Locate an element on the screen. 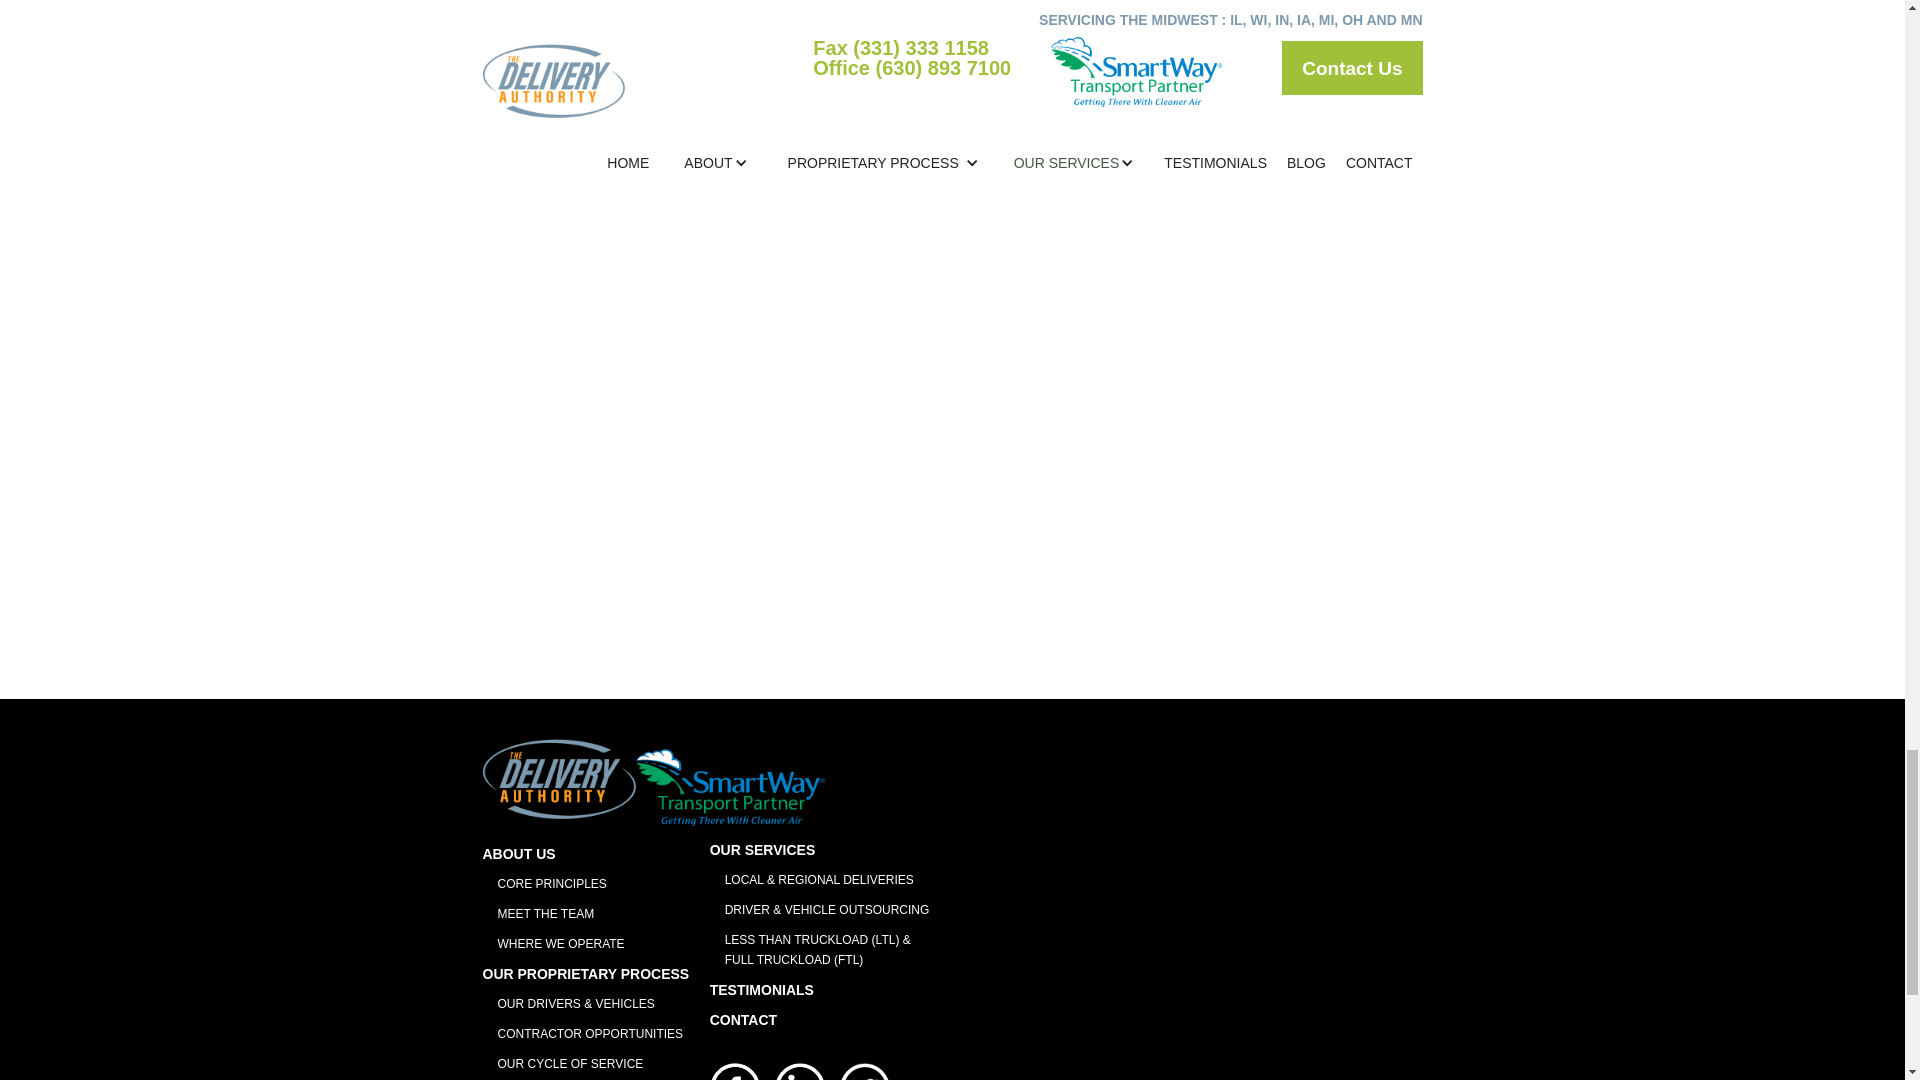  OUR PROPRIETARY PROCESS is located at coordinates (590, 974).